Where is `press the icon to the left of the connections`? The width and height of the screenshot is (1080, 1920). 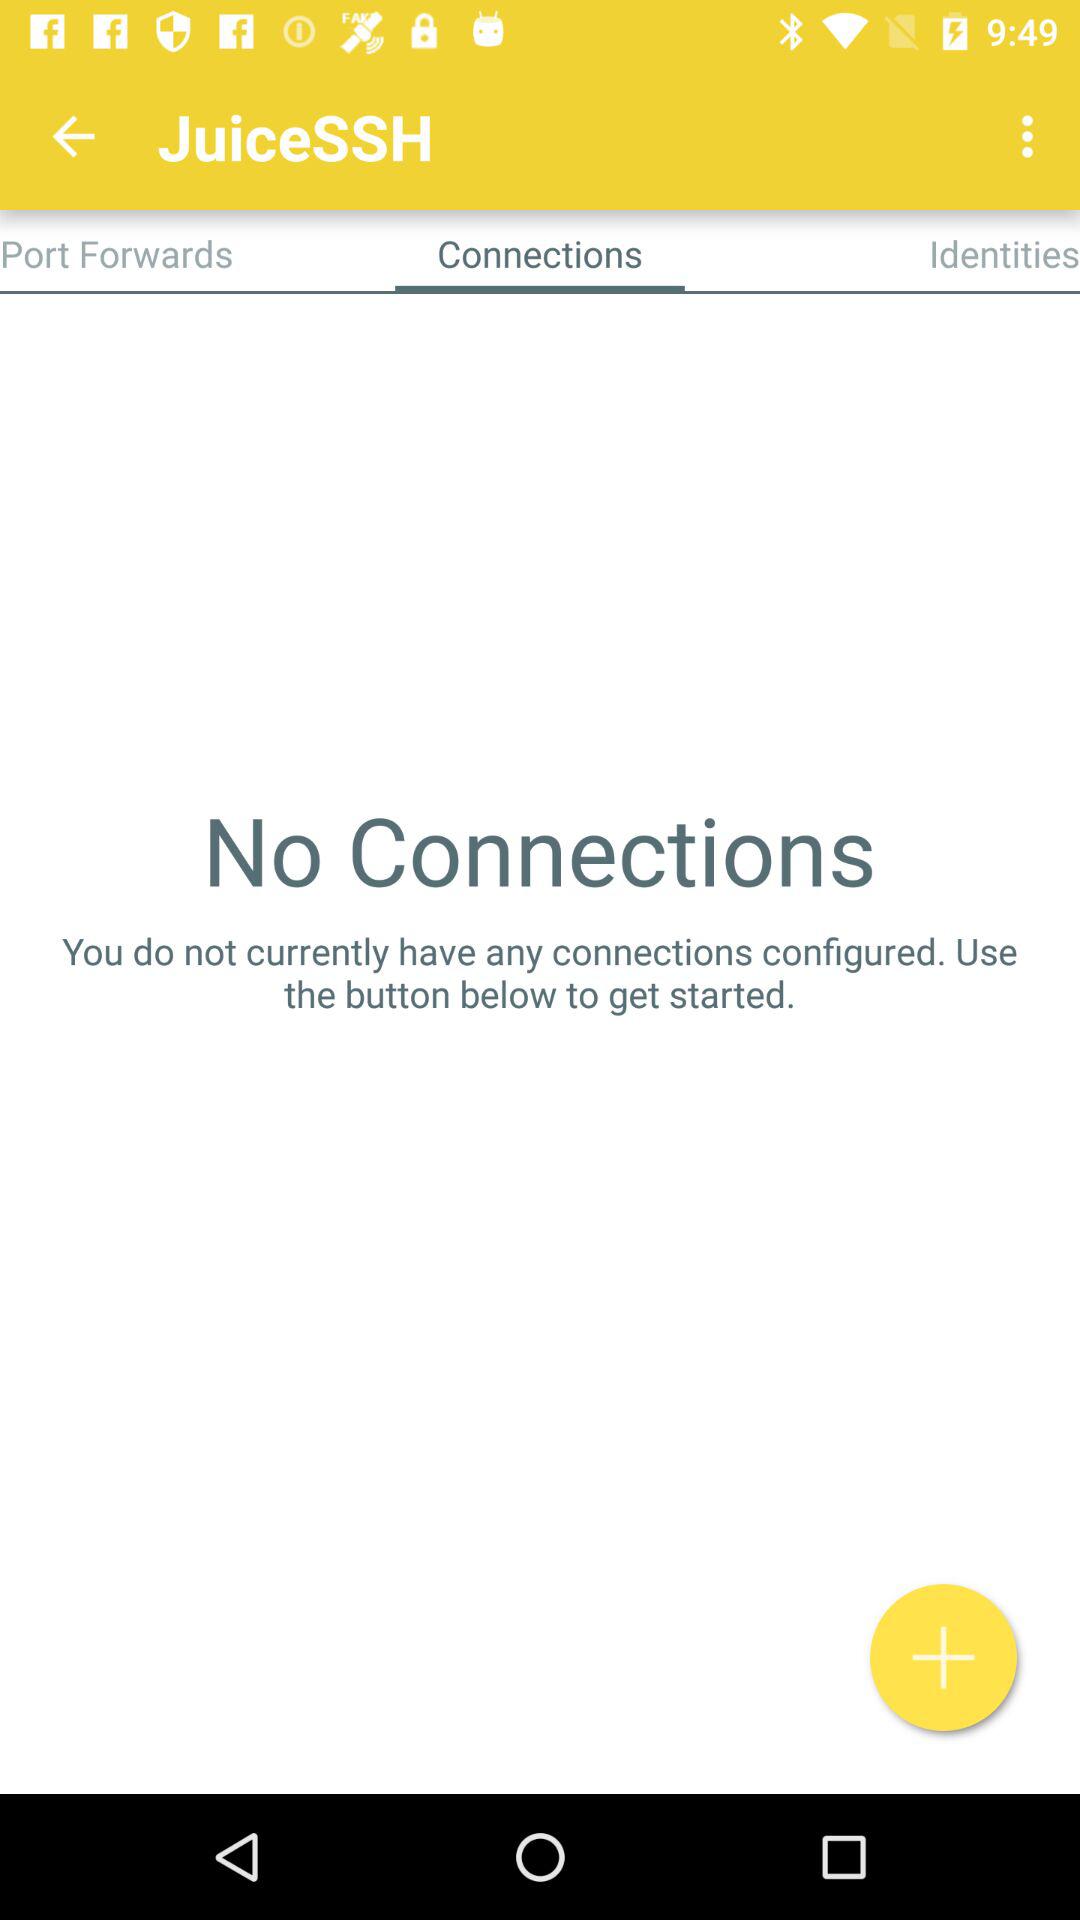 press the icon to the left of the connections is located at coordinates (116, 253).